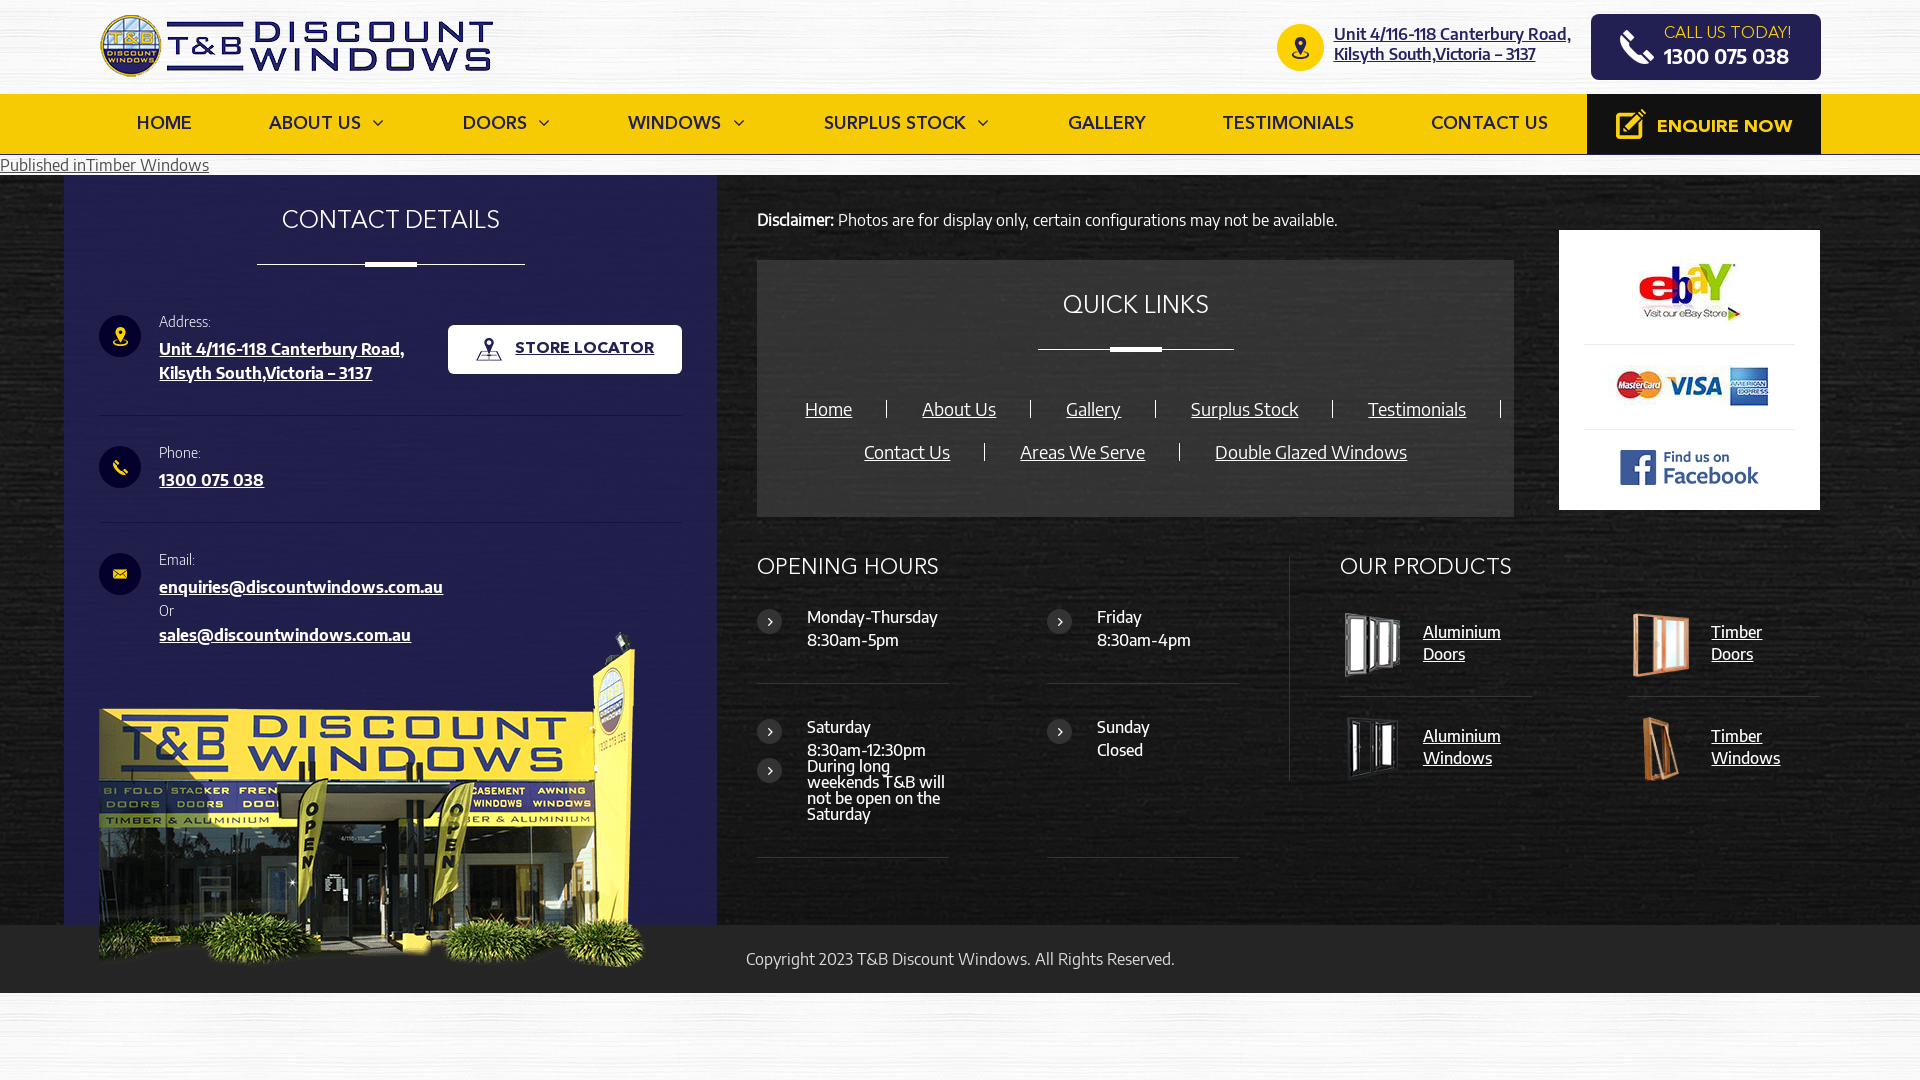 The image size is (1920, 1080). I want to click on HOME, so click(166, 124).